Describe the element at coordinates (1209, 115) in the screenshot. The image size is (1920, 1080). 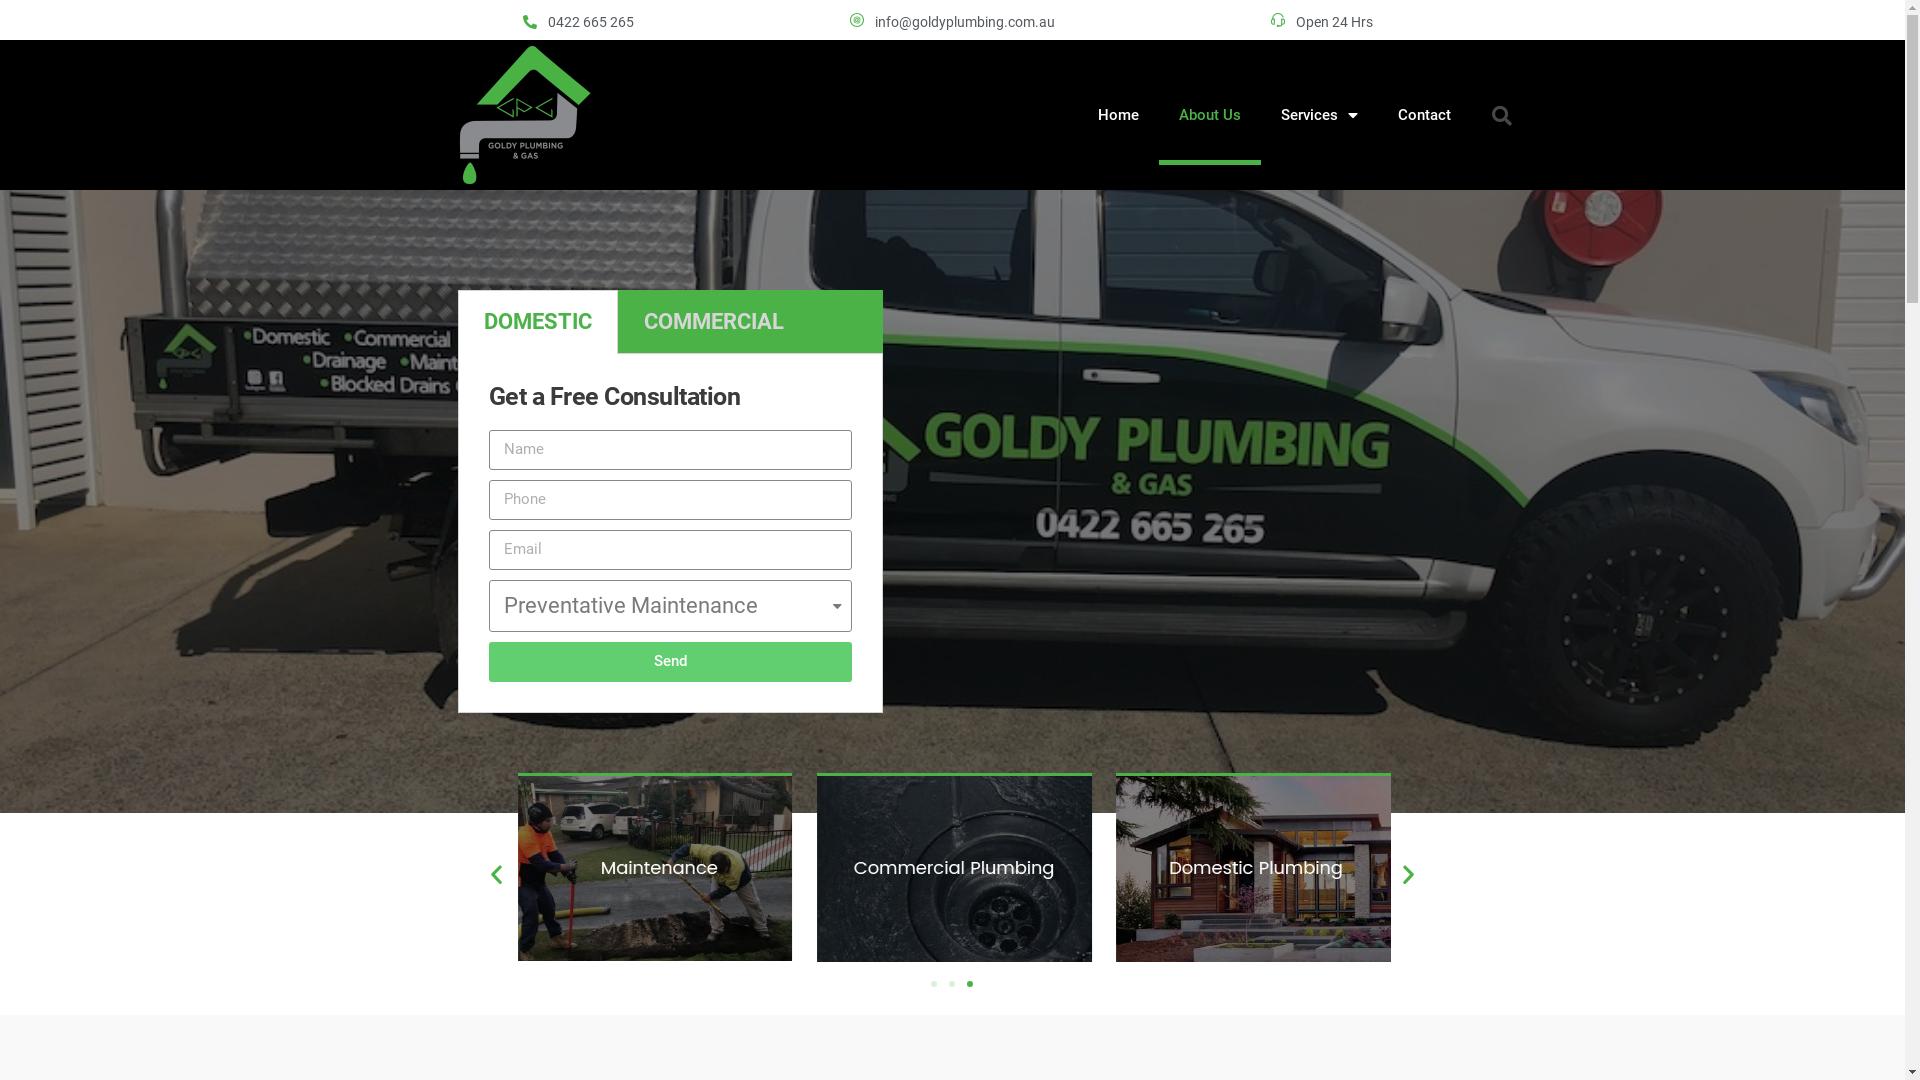
I see `About Us` at that location.